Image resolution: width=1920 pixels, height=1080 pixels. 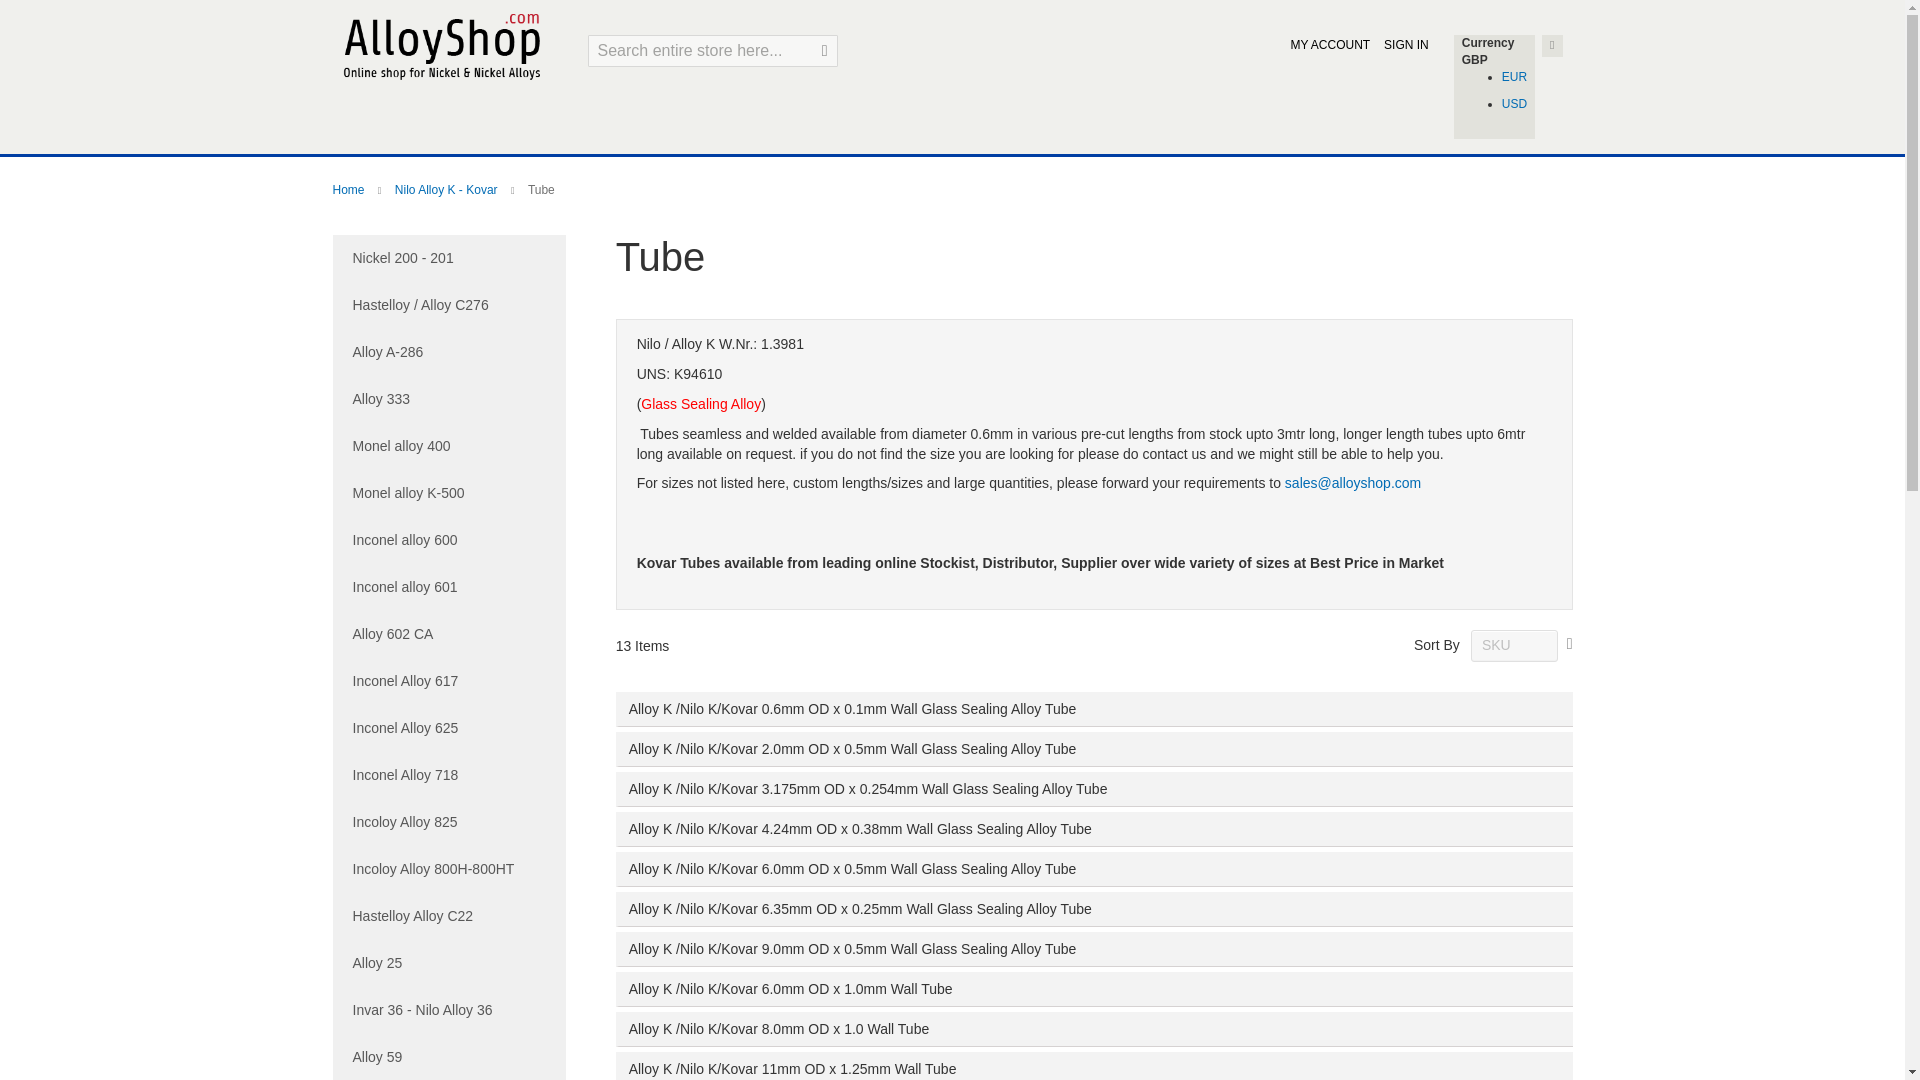 I want to click on Home, so click(x=349, y=189).